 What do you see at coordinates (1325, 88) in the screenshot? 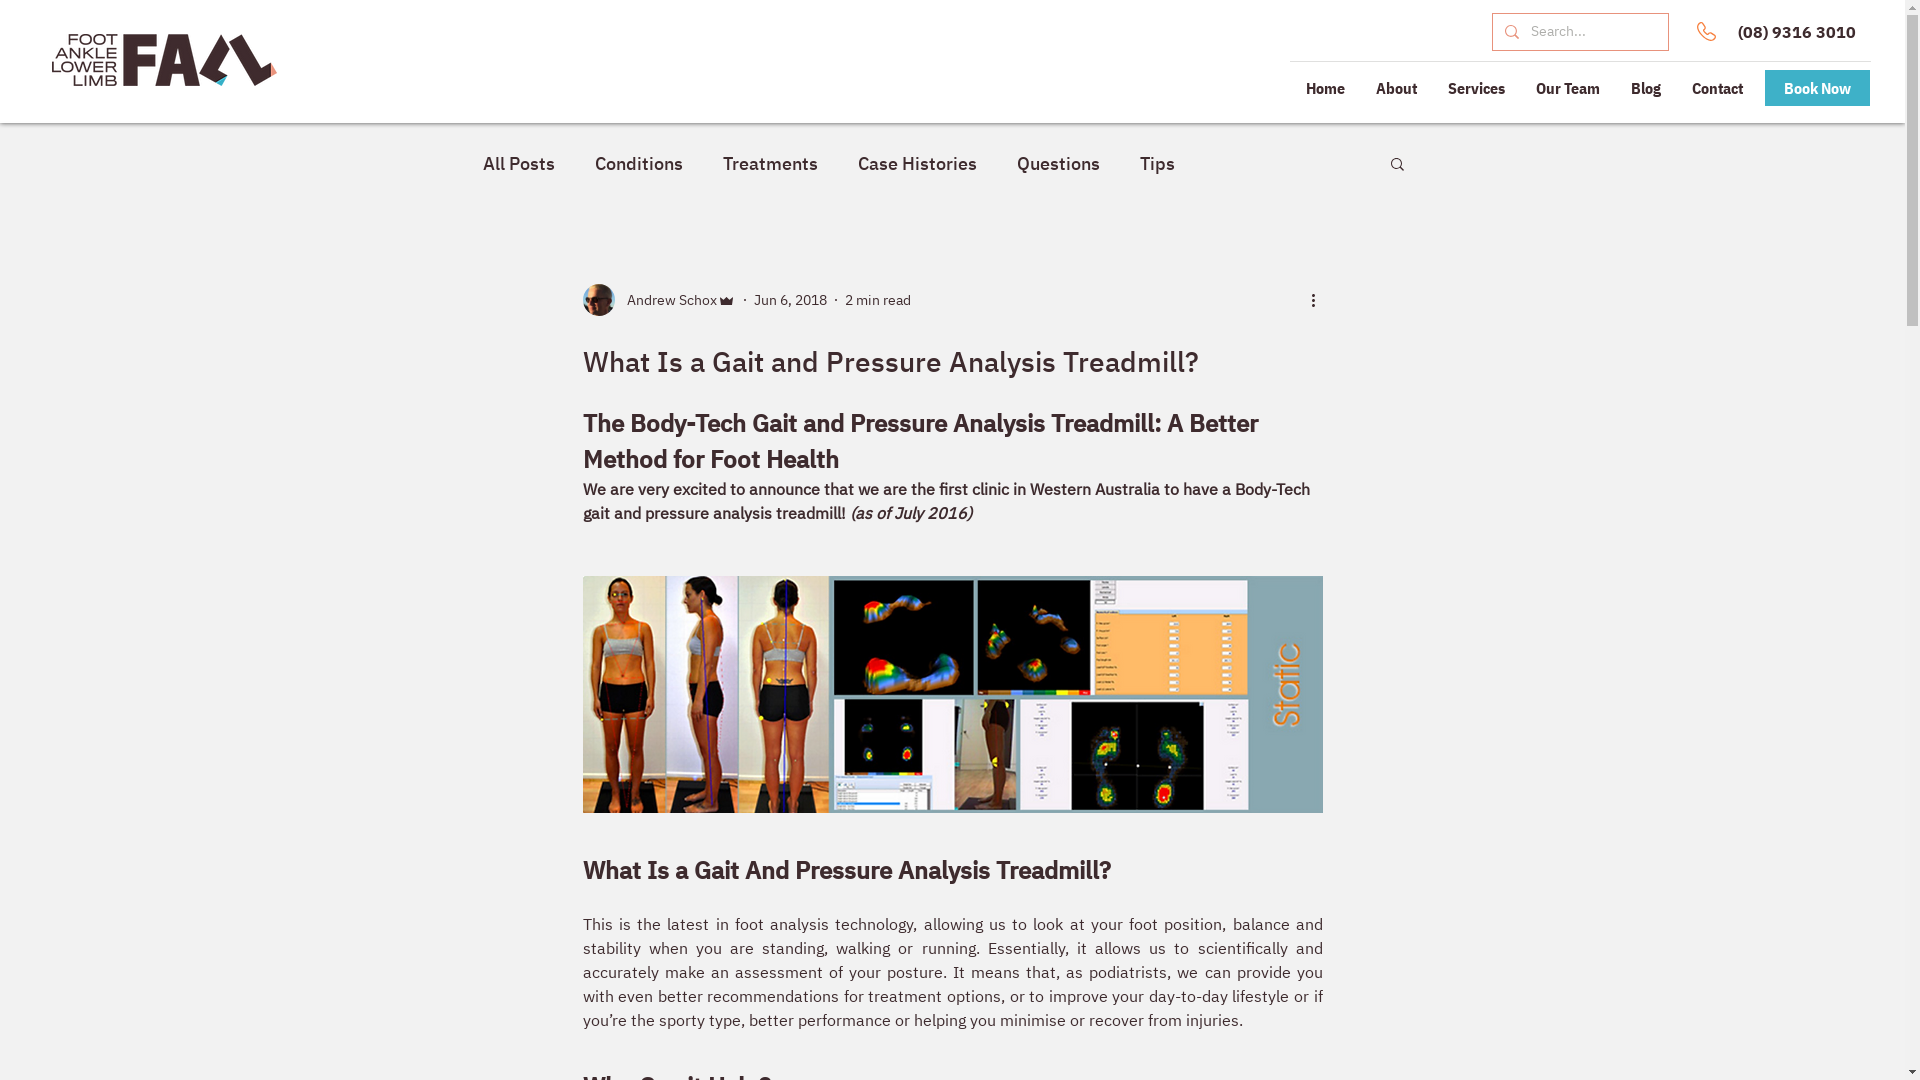
I see `Home` at bounding box center [1325, 88].